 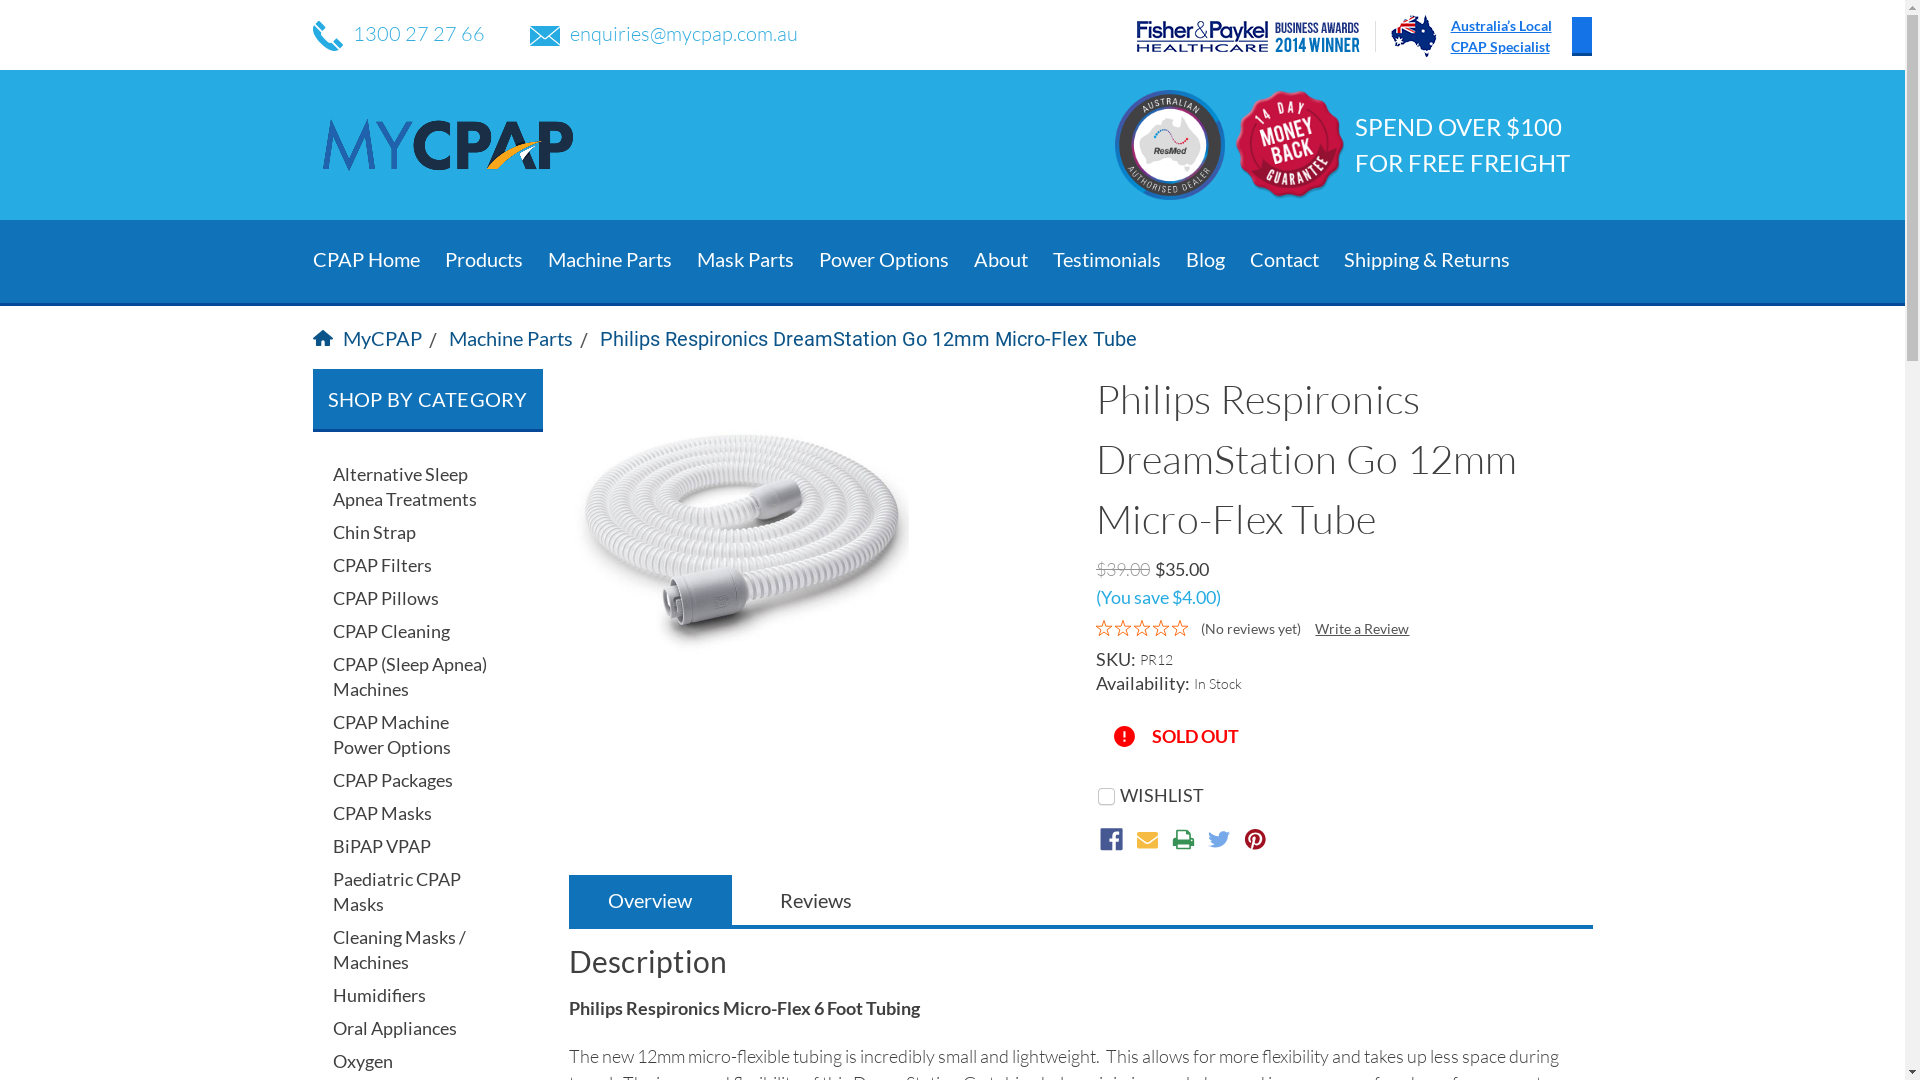 I want to click on Add to Wishlist, so click(x=1128, y=790).